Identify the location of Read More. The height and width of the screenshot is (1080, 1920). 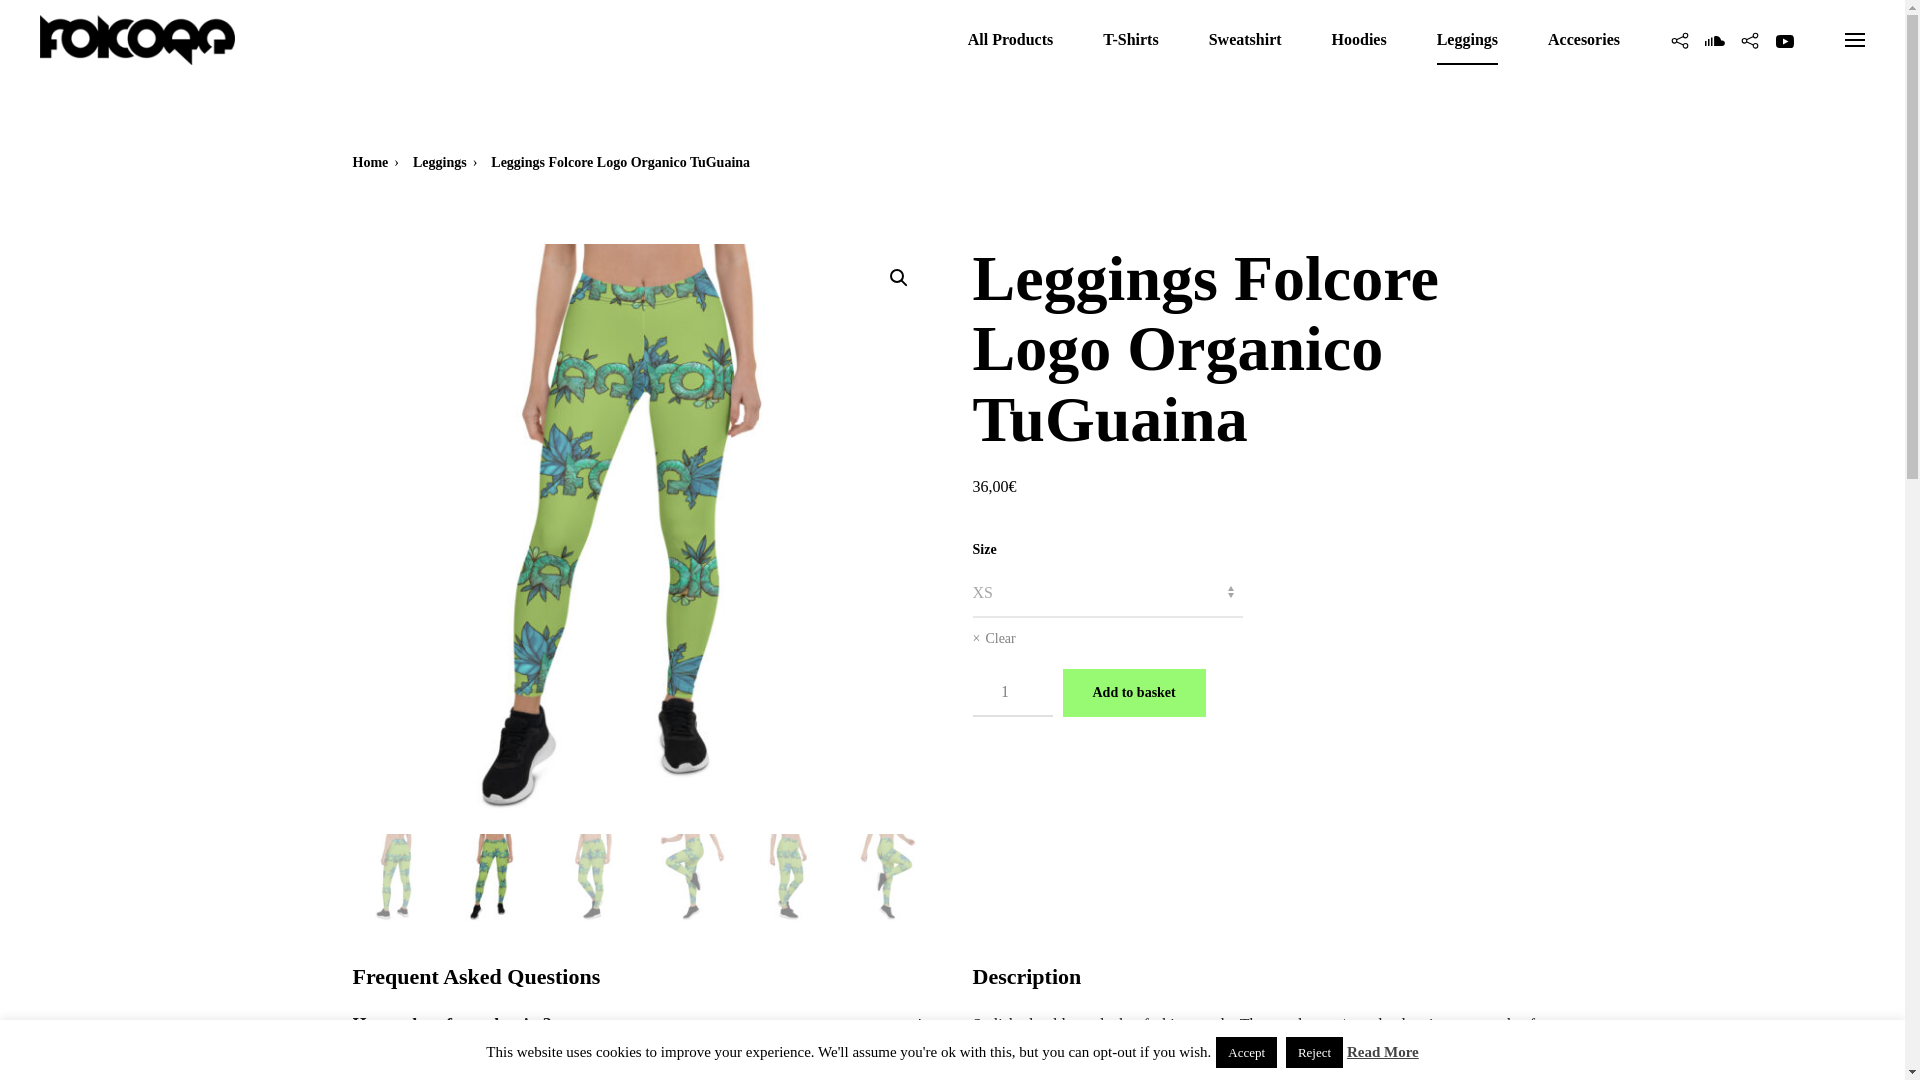
(1382, 1052).